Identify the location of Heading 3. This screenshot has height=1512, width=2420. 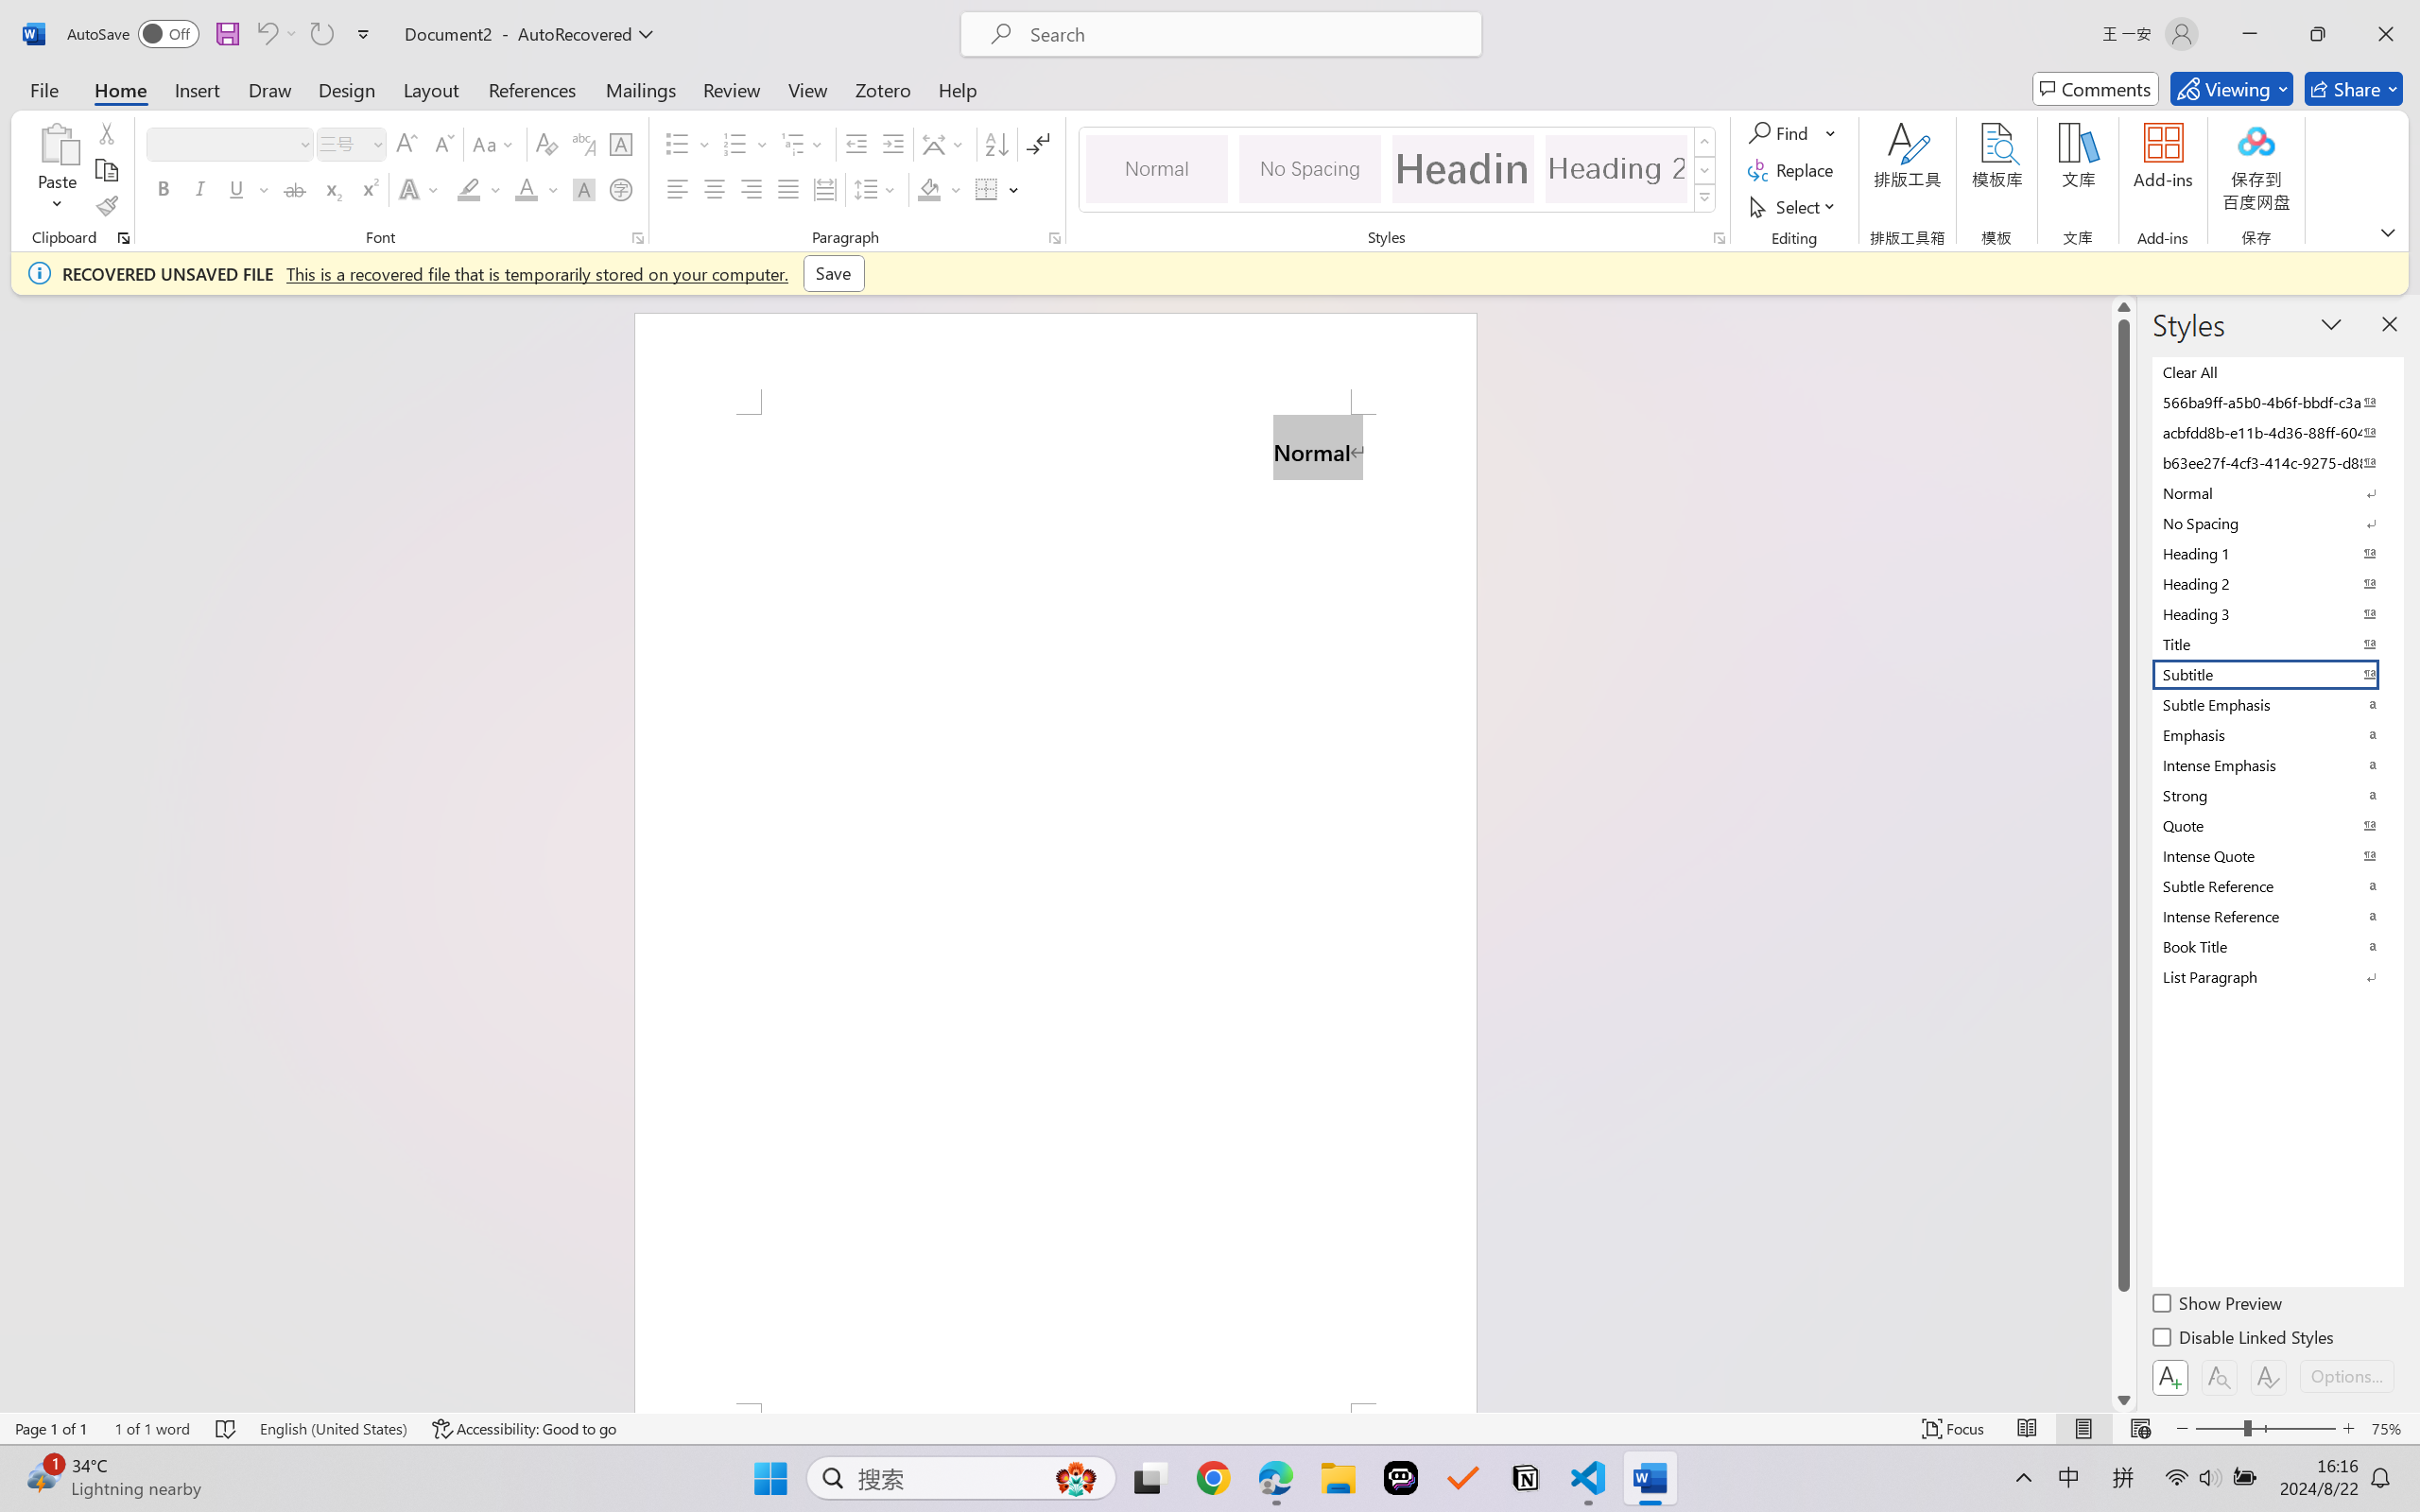
(2276, 613).